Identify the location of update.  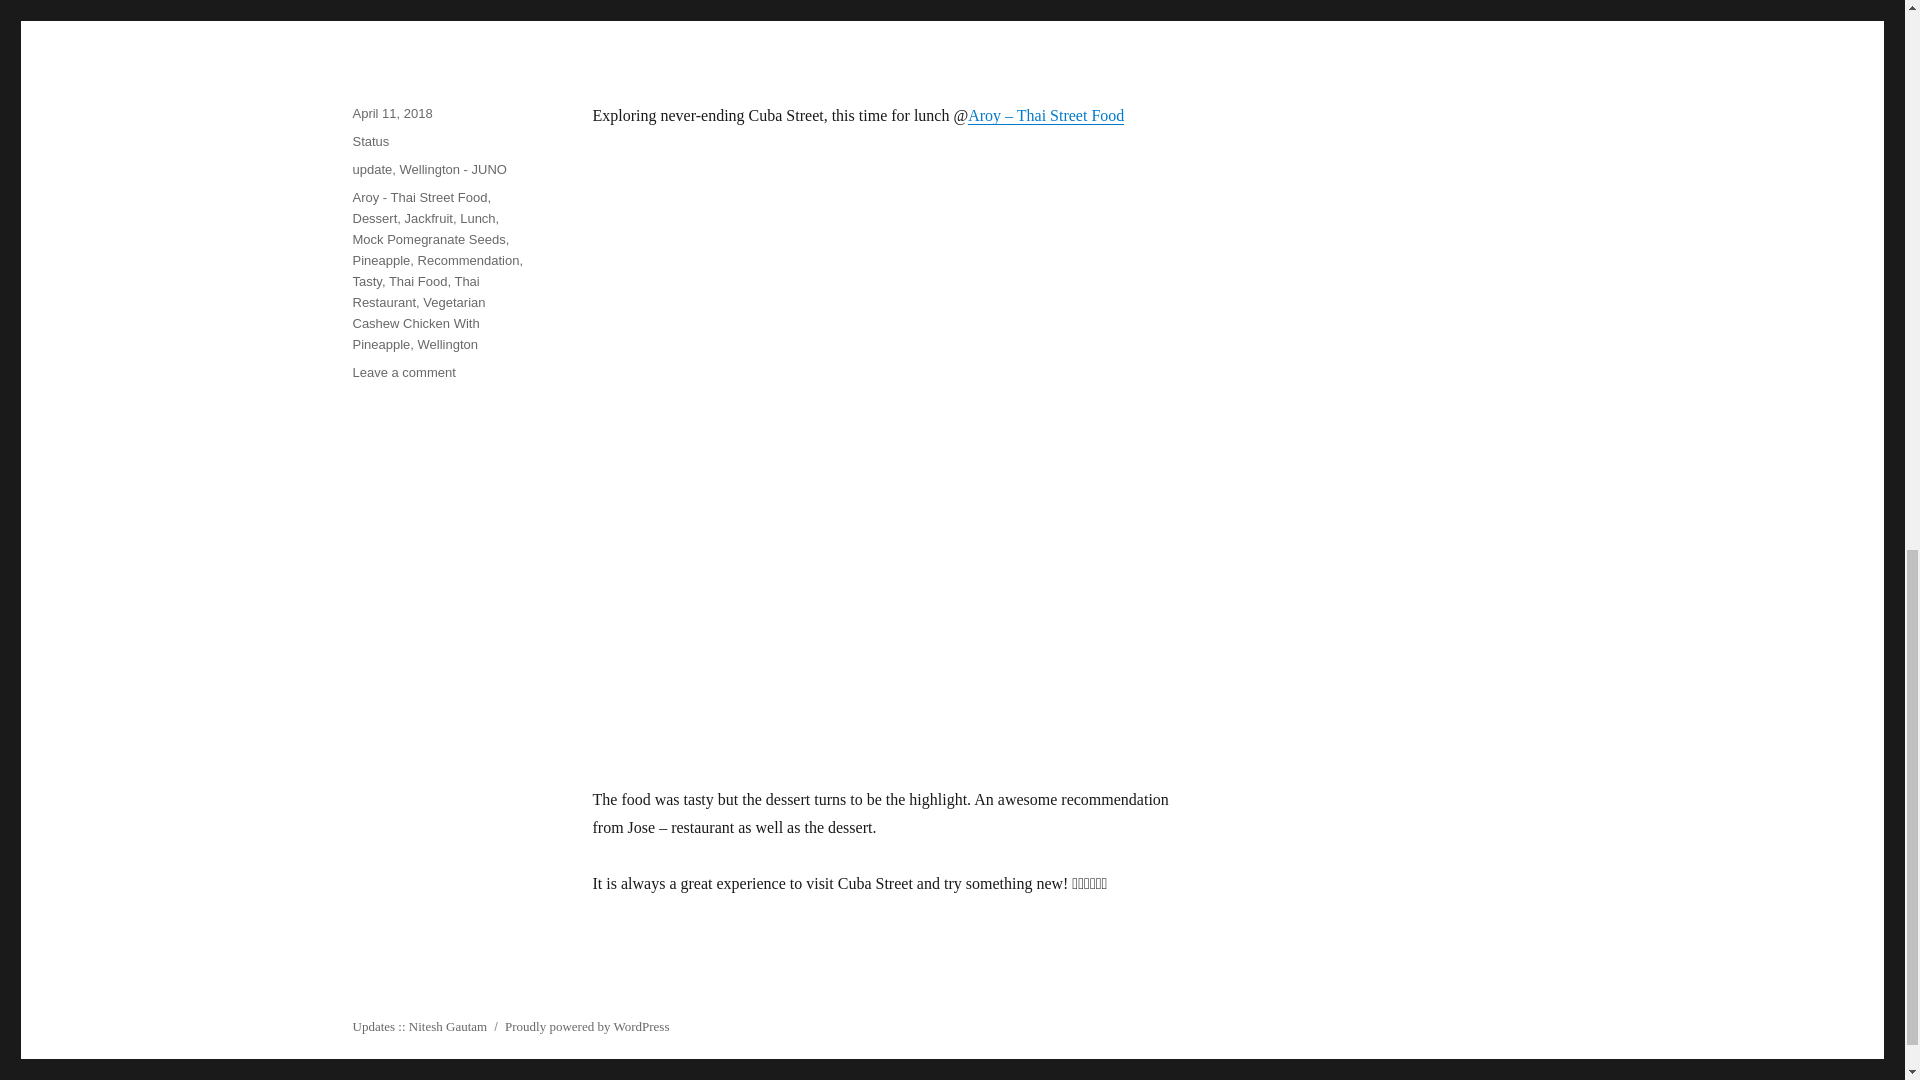
(371, 170).